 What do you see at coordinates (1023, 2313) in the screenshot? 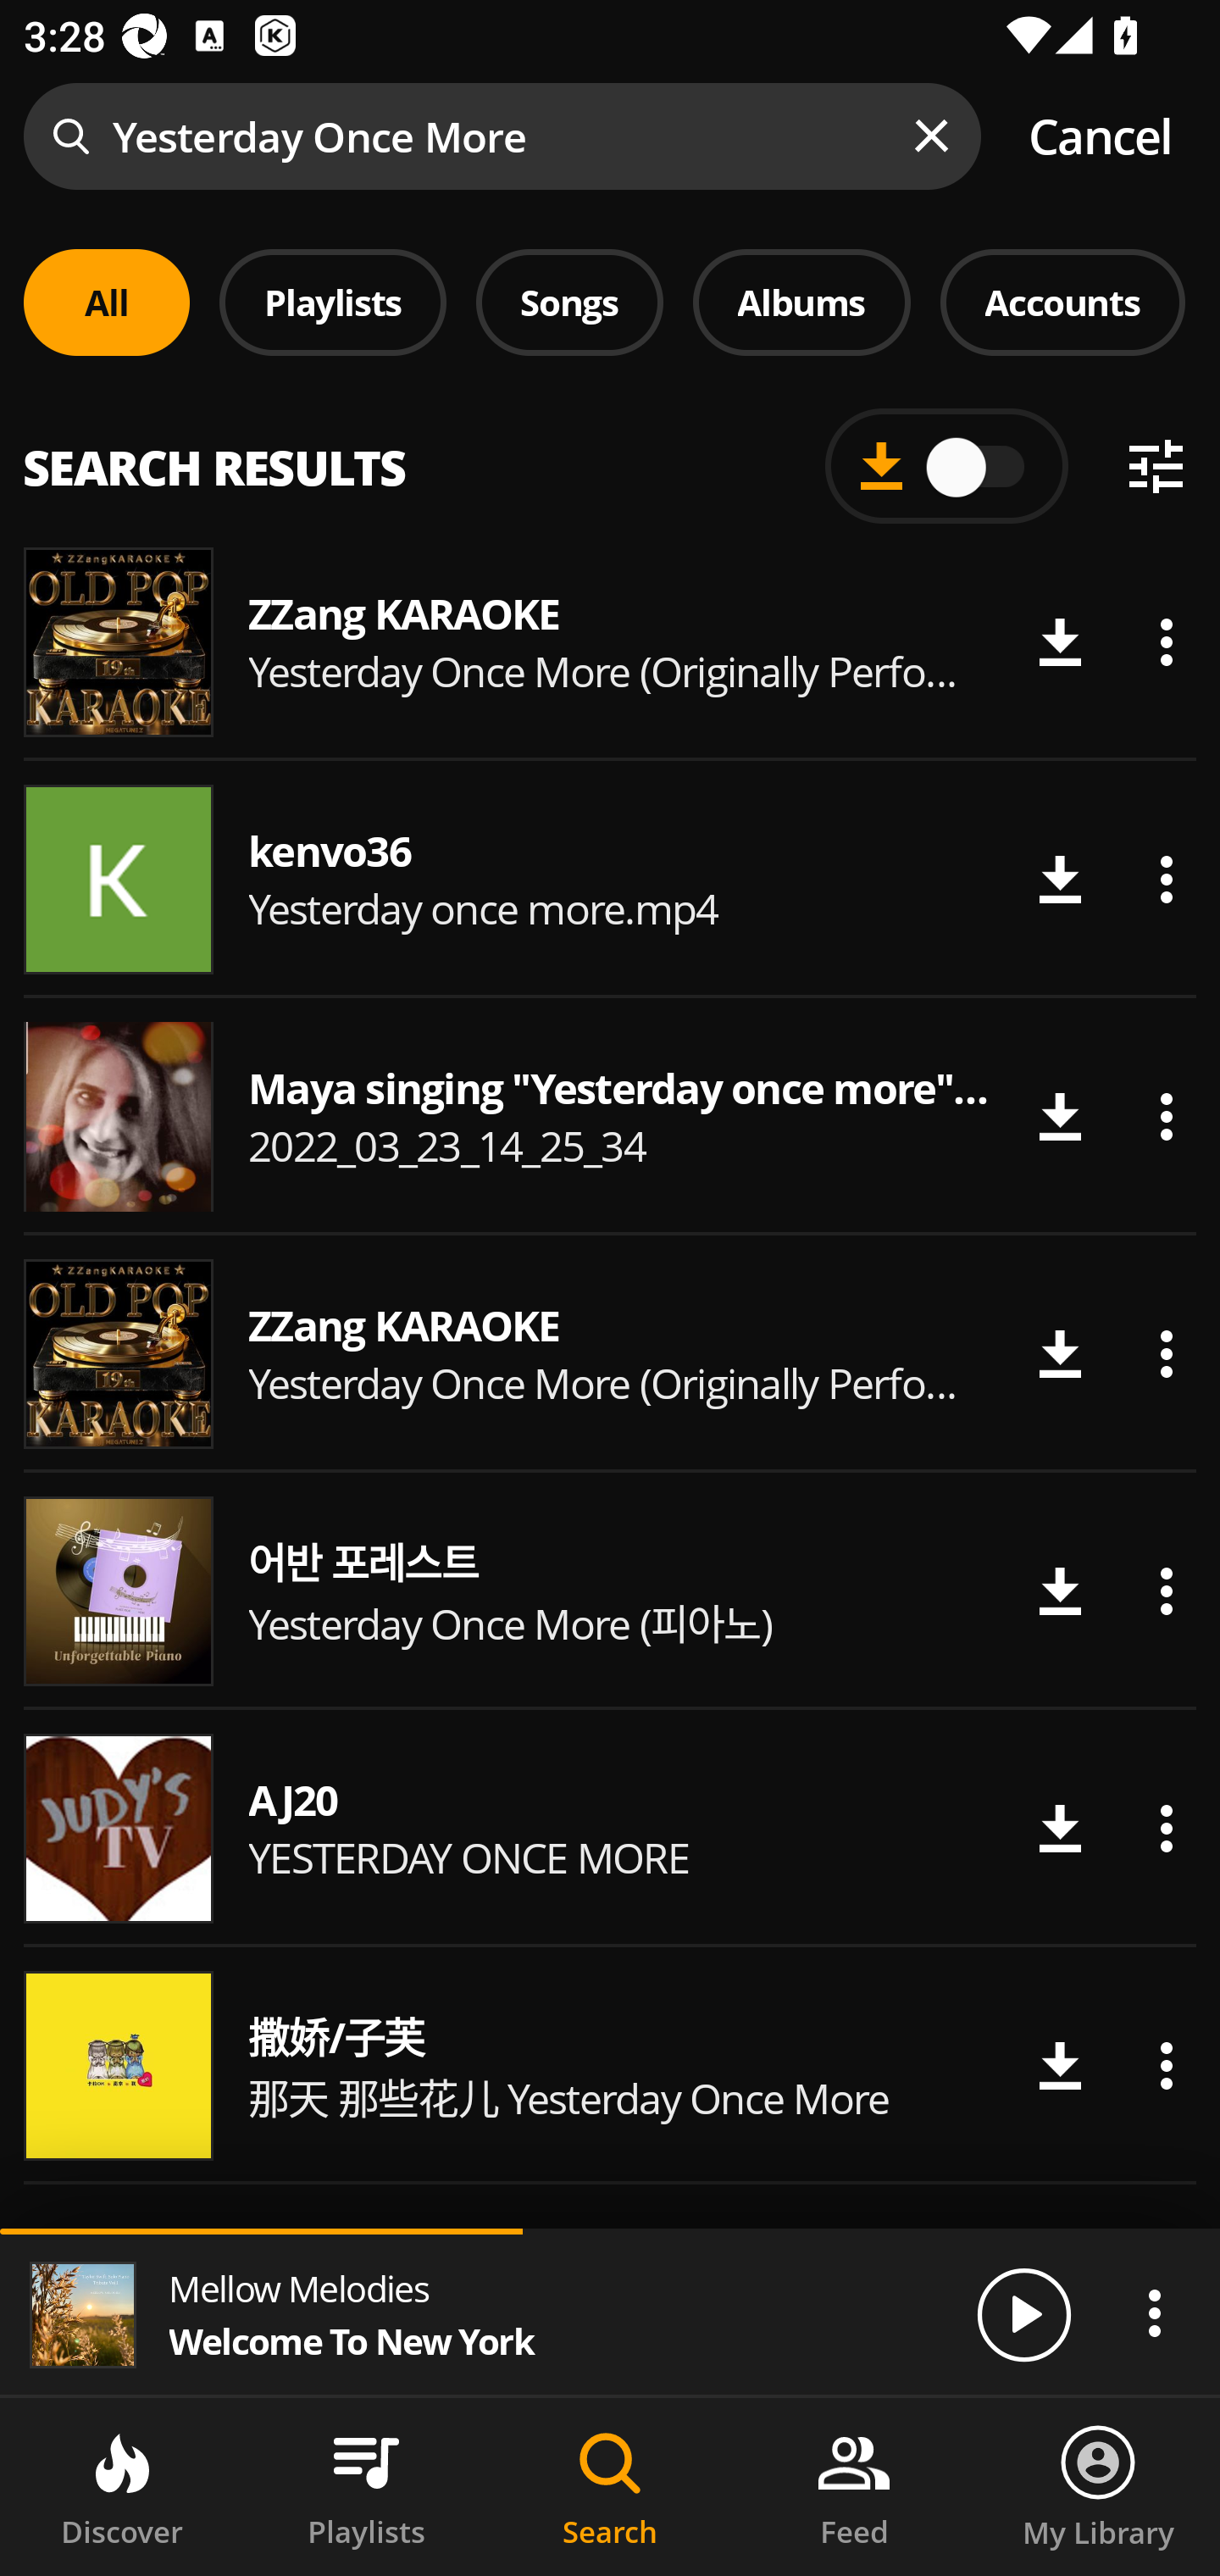
I see `Play/Pause` at bounding box center [1023, 2313].